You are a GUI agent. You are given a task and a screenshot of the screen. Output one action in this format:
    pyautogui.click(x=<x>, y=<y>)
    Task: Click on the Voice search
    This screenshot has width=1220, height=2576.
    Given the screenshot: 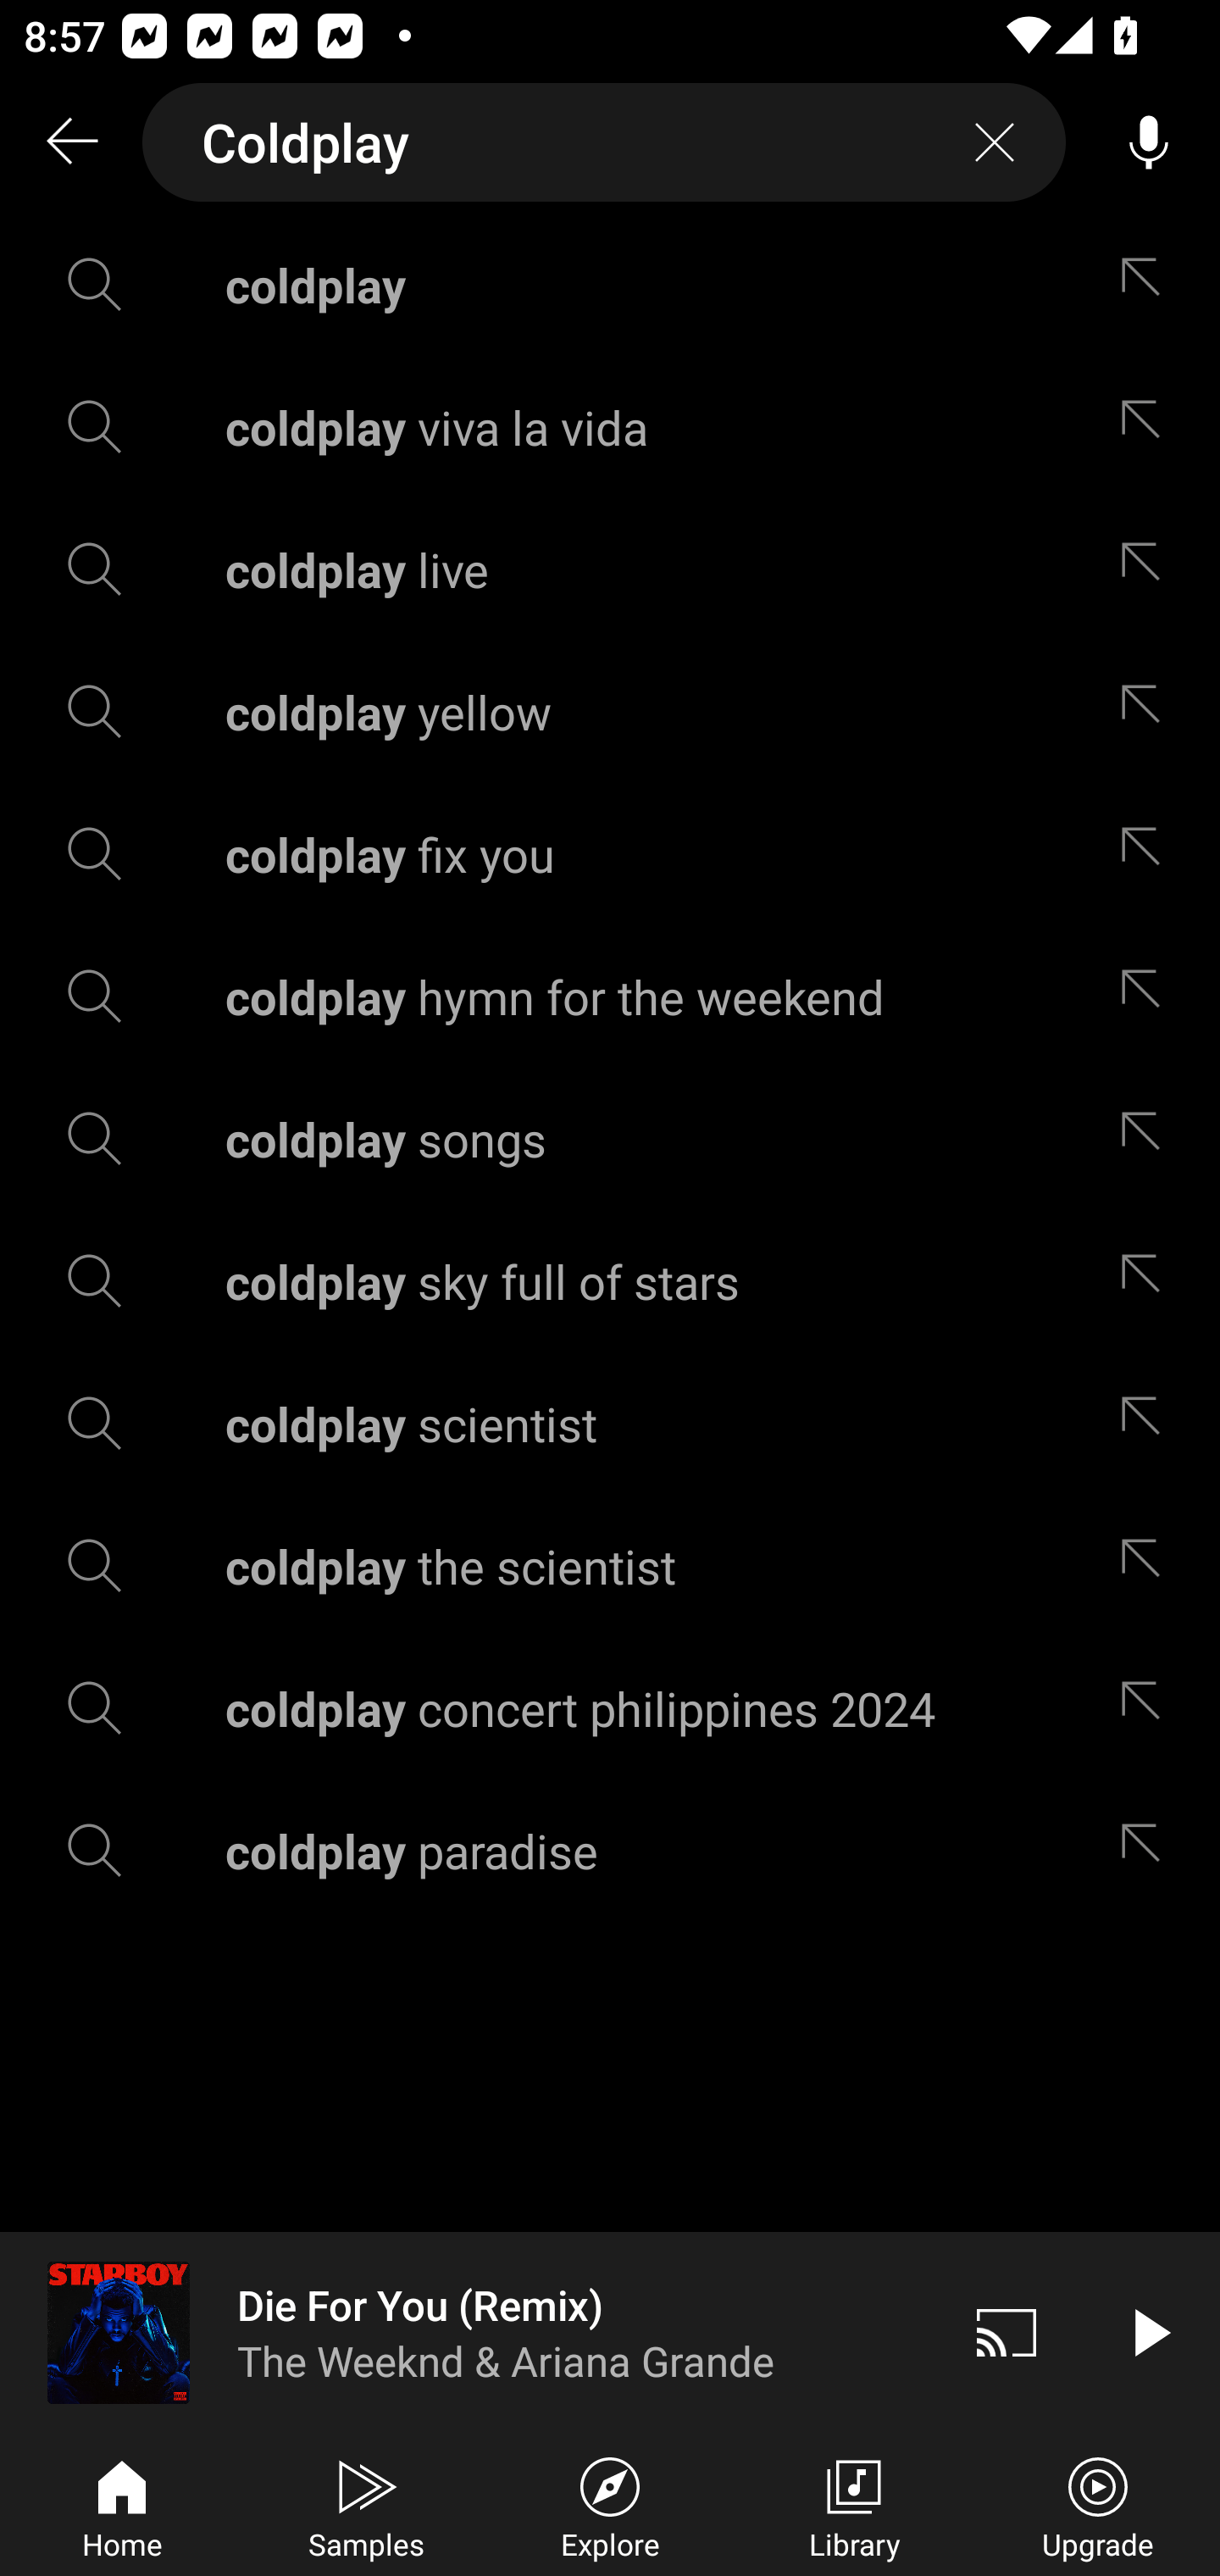 What is the action you would take?
    pyautogui.click(x=1149, y=142)
    